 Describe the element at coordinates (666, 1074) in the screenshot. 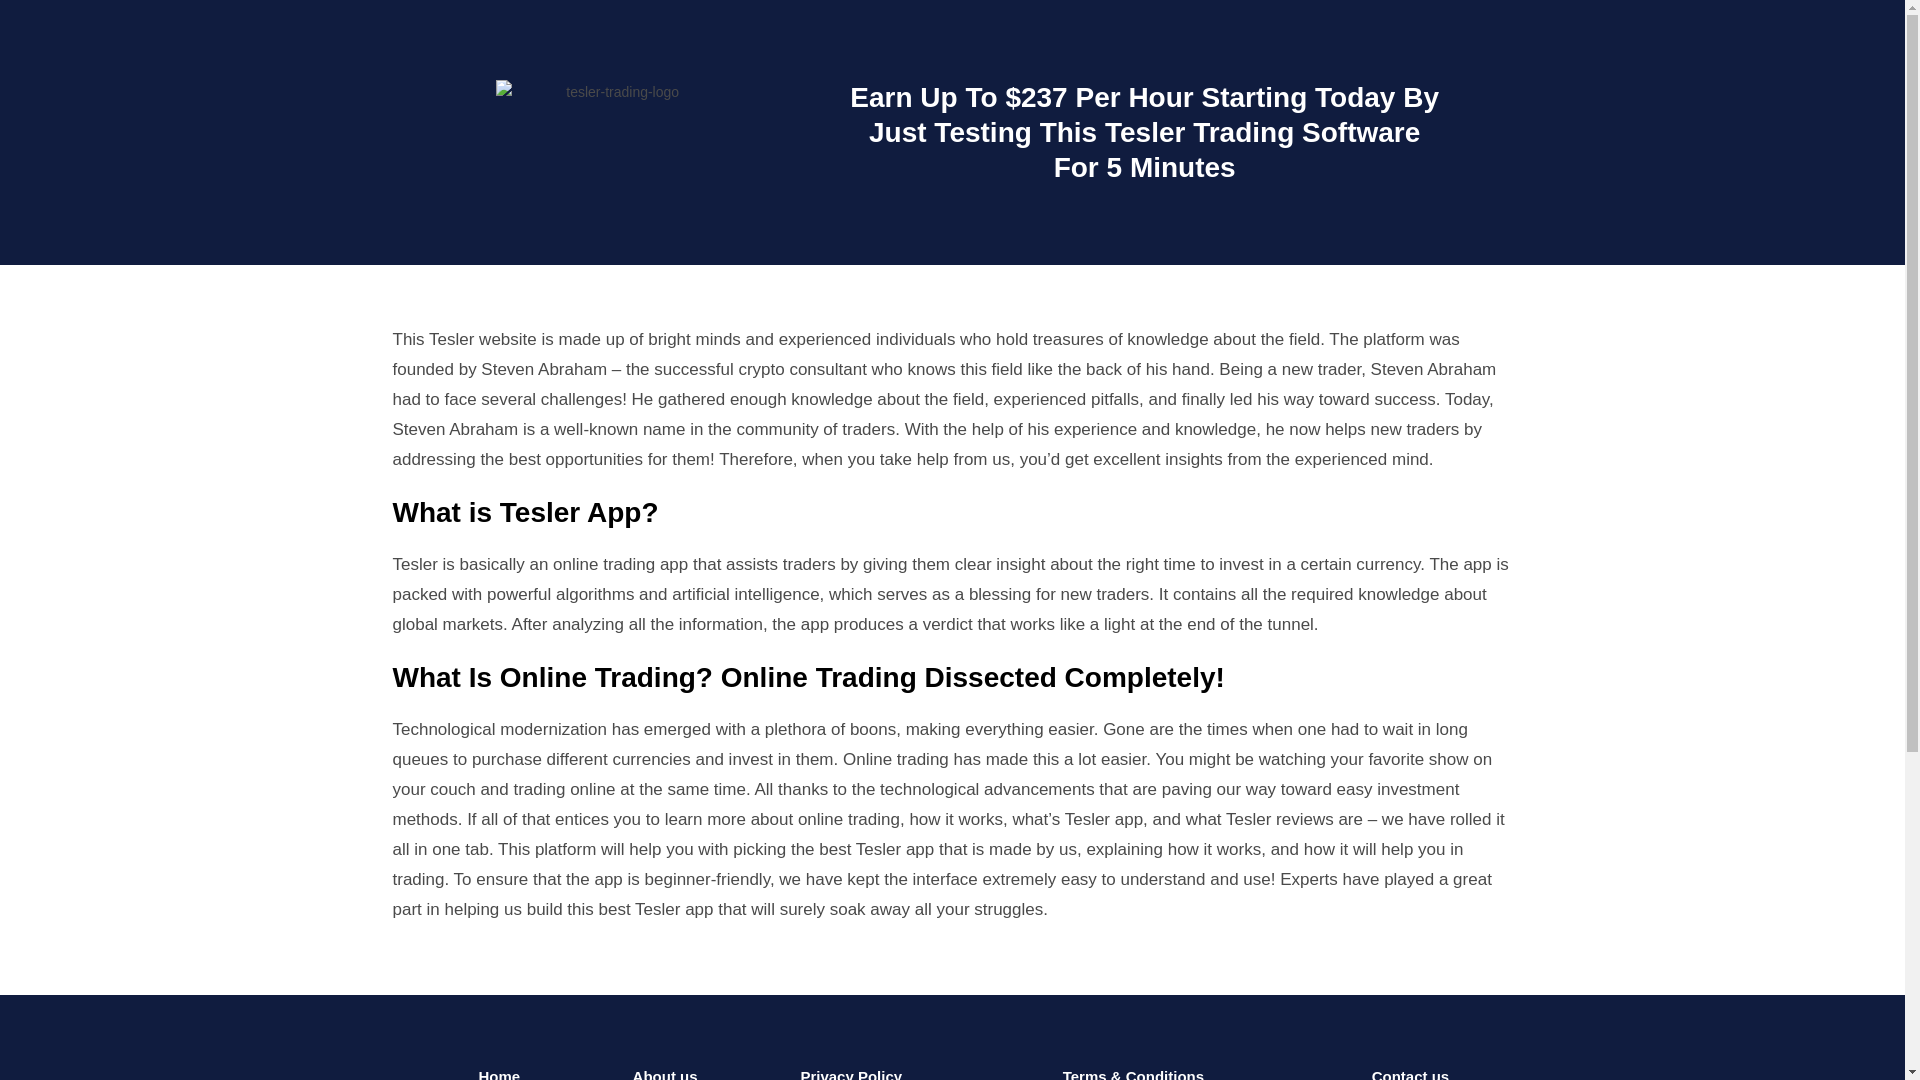

I see `About us` at that location.